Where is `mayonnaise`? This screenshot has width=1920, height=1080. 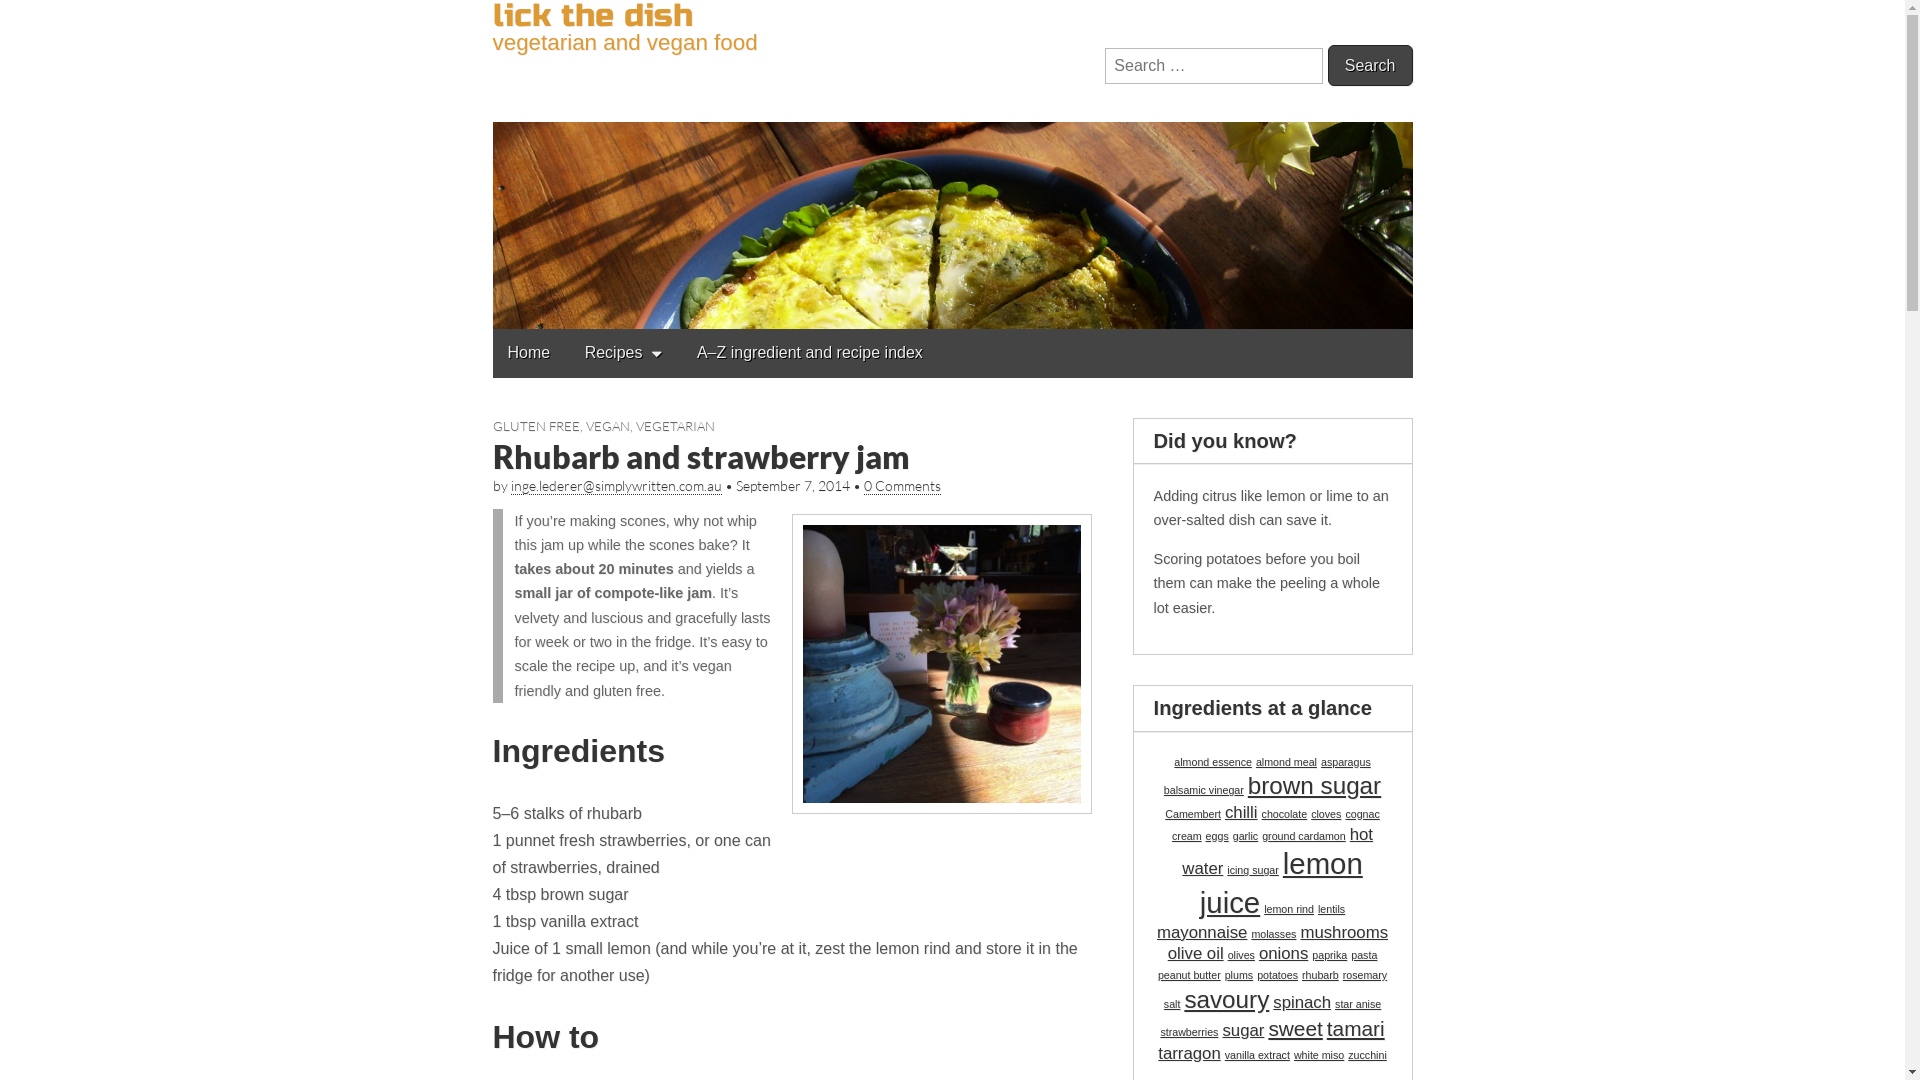
mayonnaise is located at coordinates (1202, 932).